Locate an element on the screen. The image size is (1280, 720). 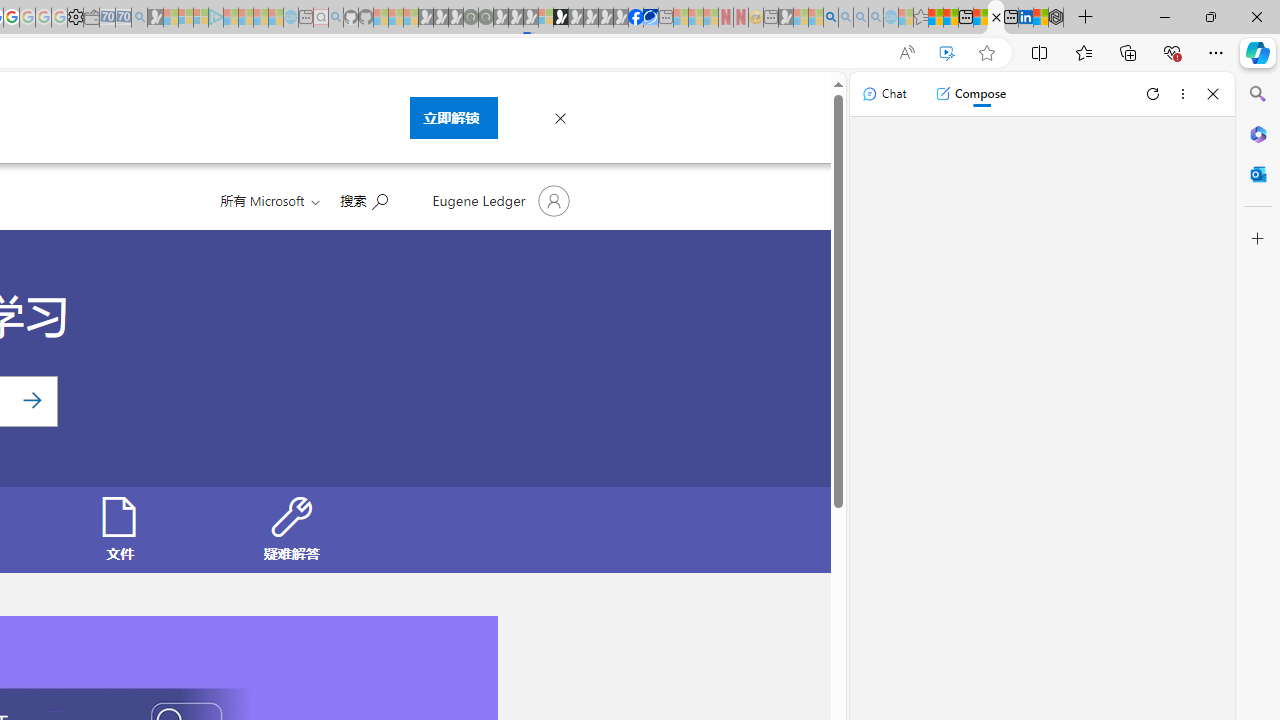
Bing AI - Search is located at coordinates (831, 18).